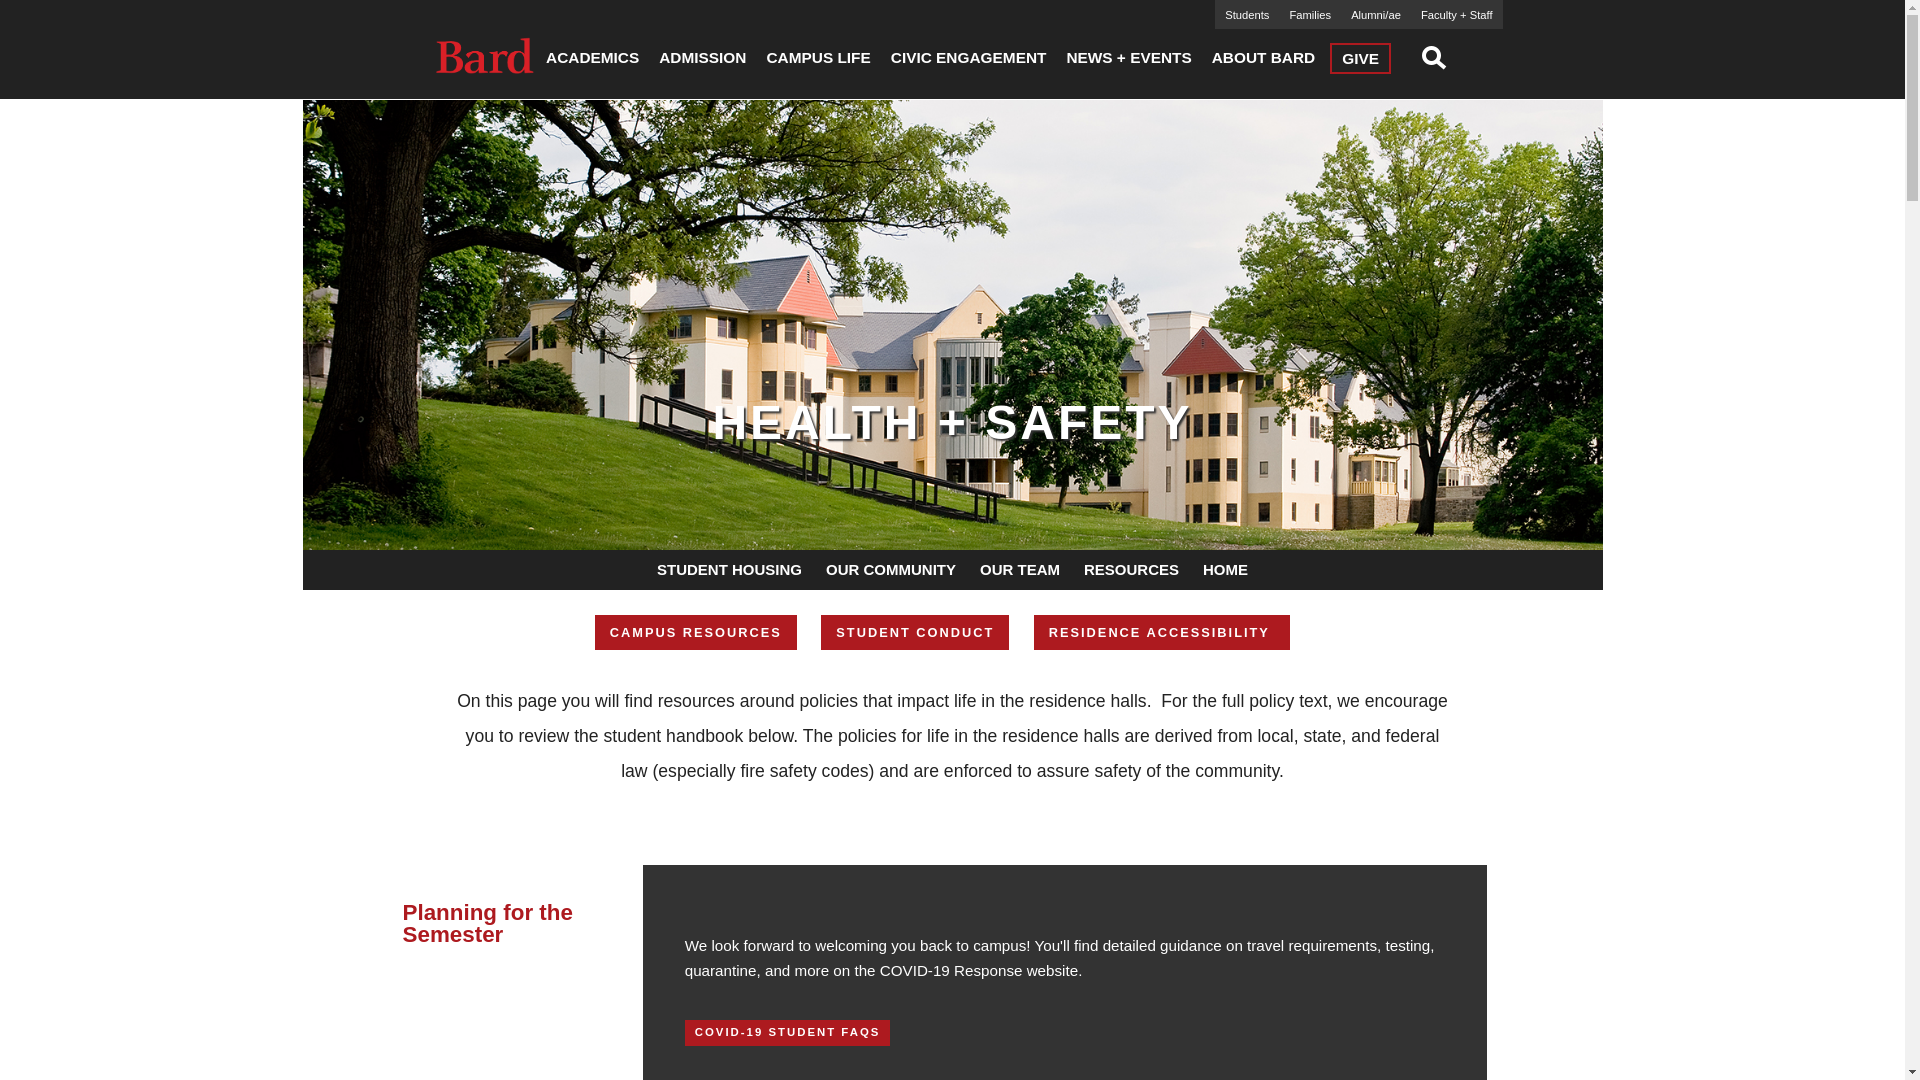 The image size is (1920, 1080). I want to click on Families, so click(1309, 14).